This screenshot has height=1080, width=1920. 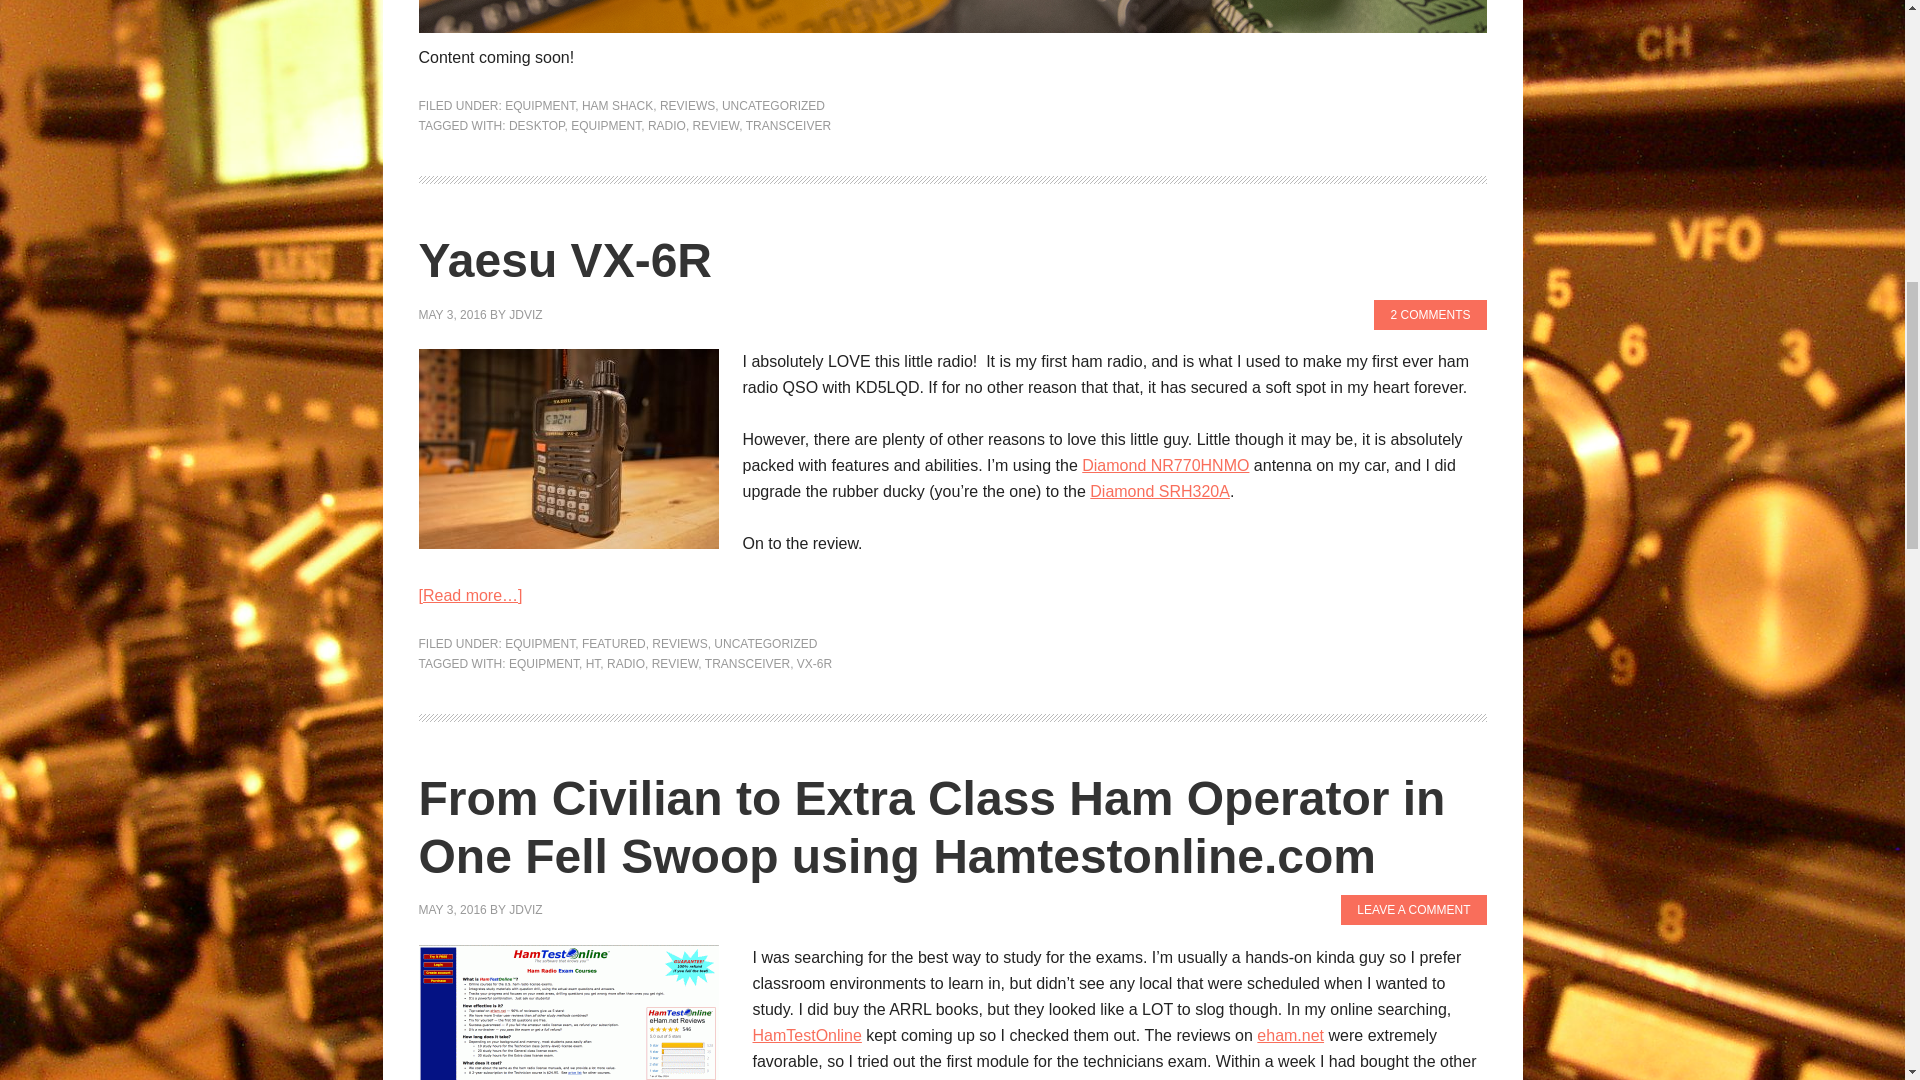 I want to click on HAM SHACK, so click(x=616, y=106).